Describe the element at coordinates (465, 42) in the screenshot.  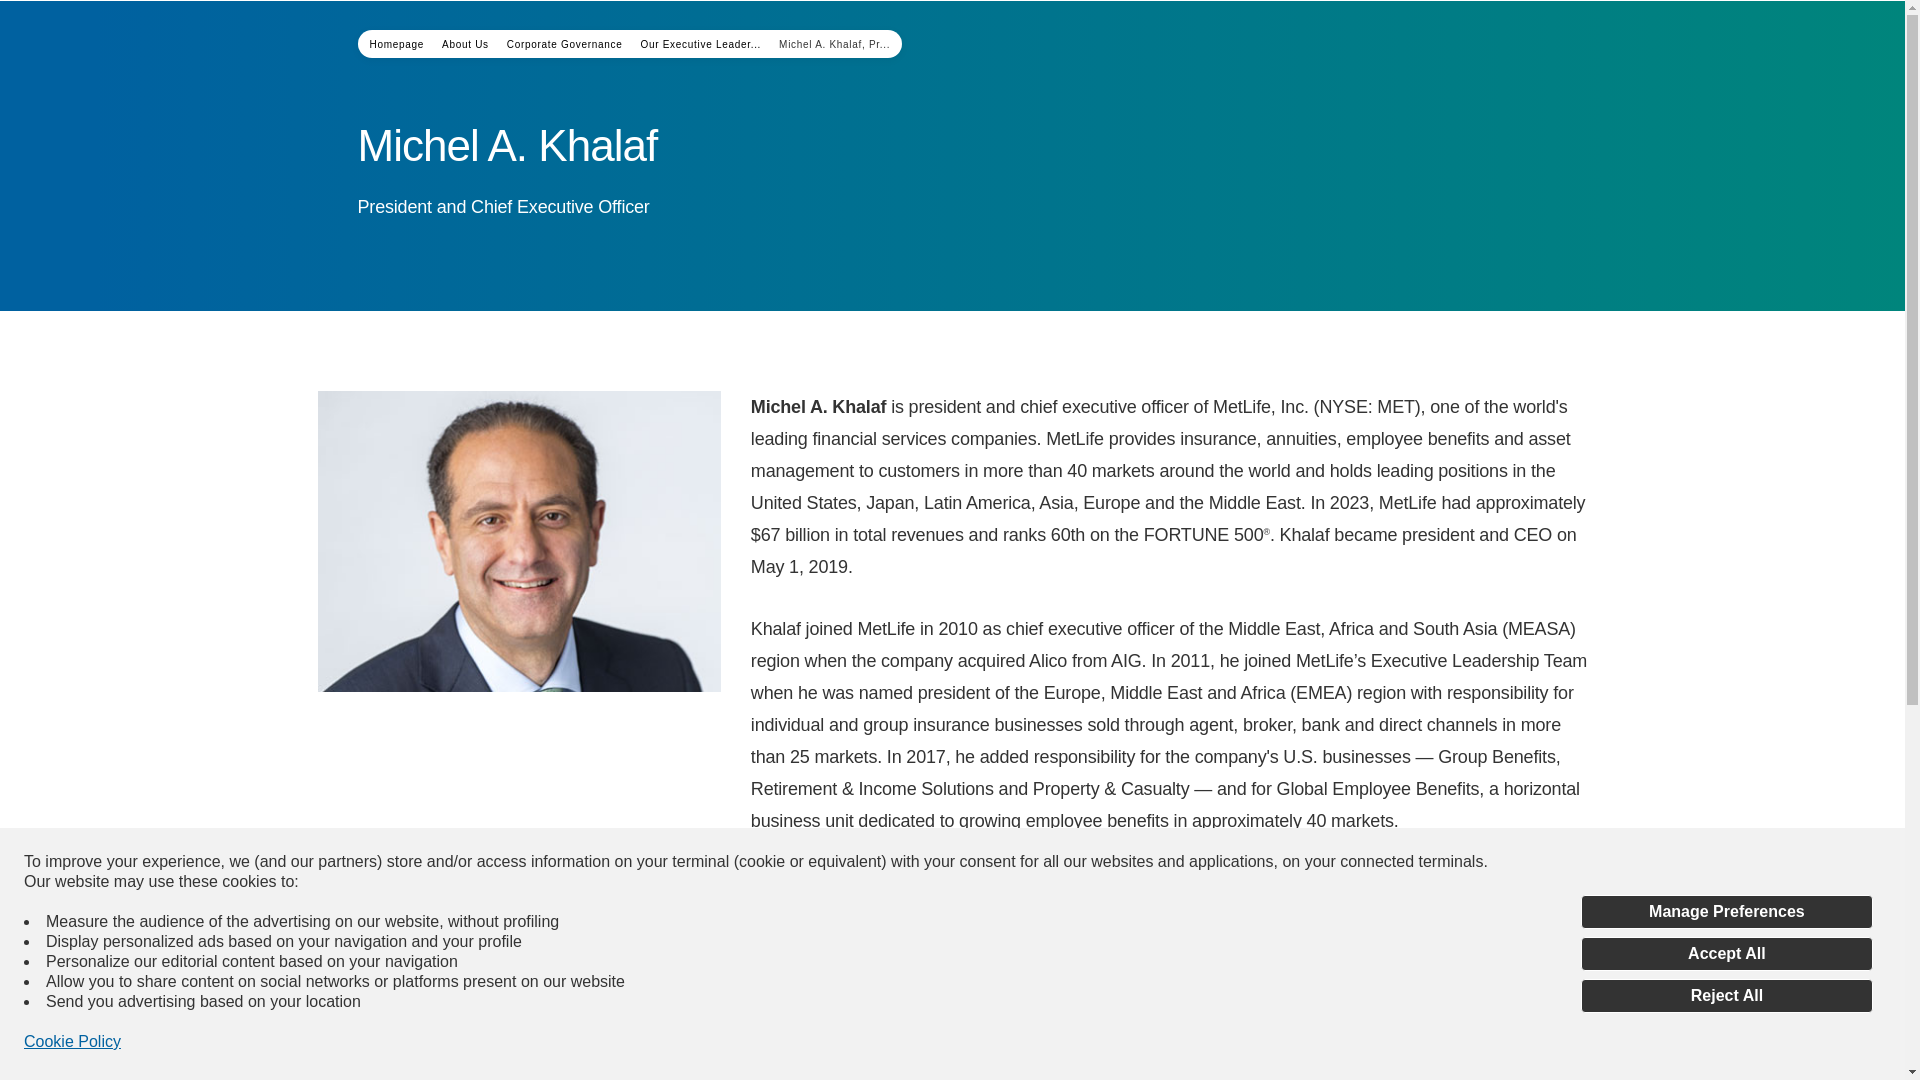
I see `About Us` at that location.